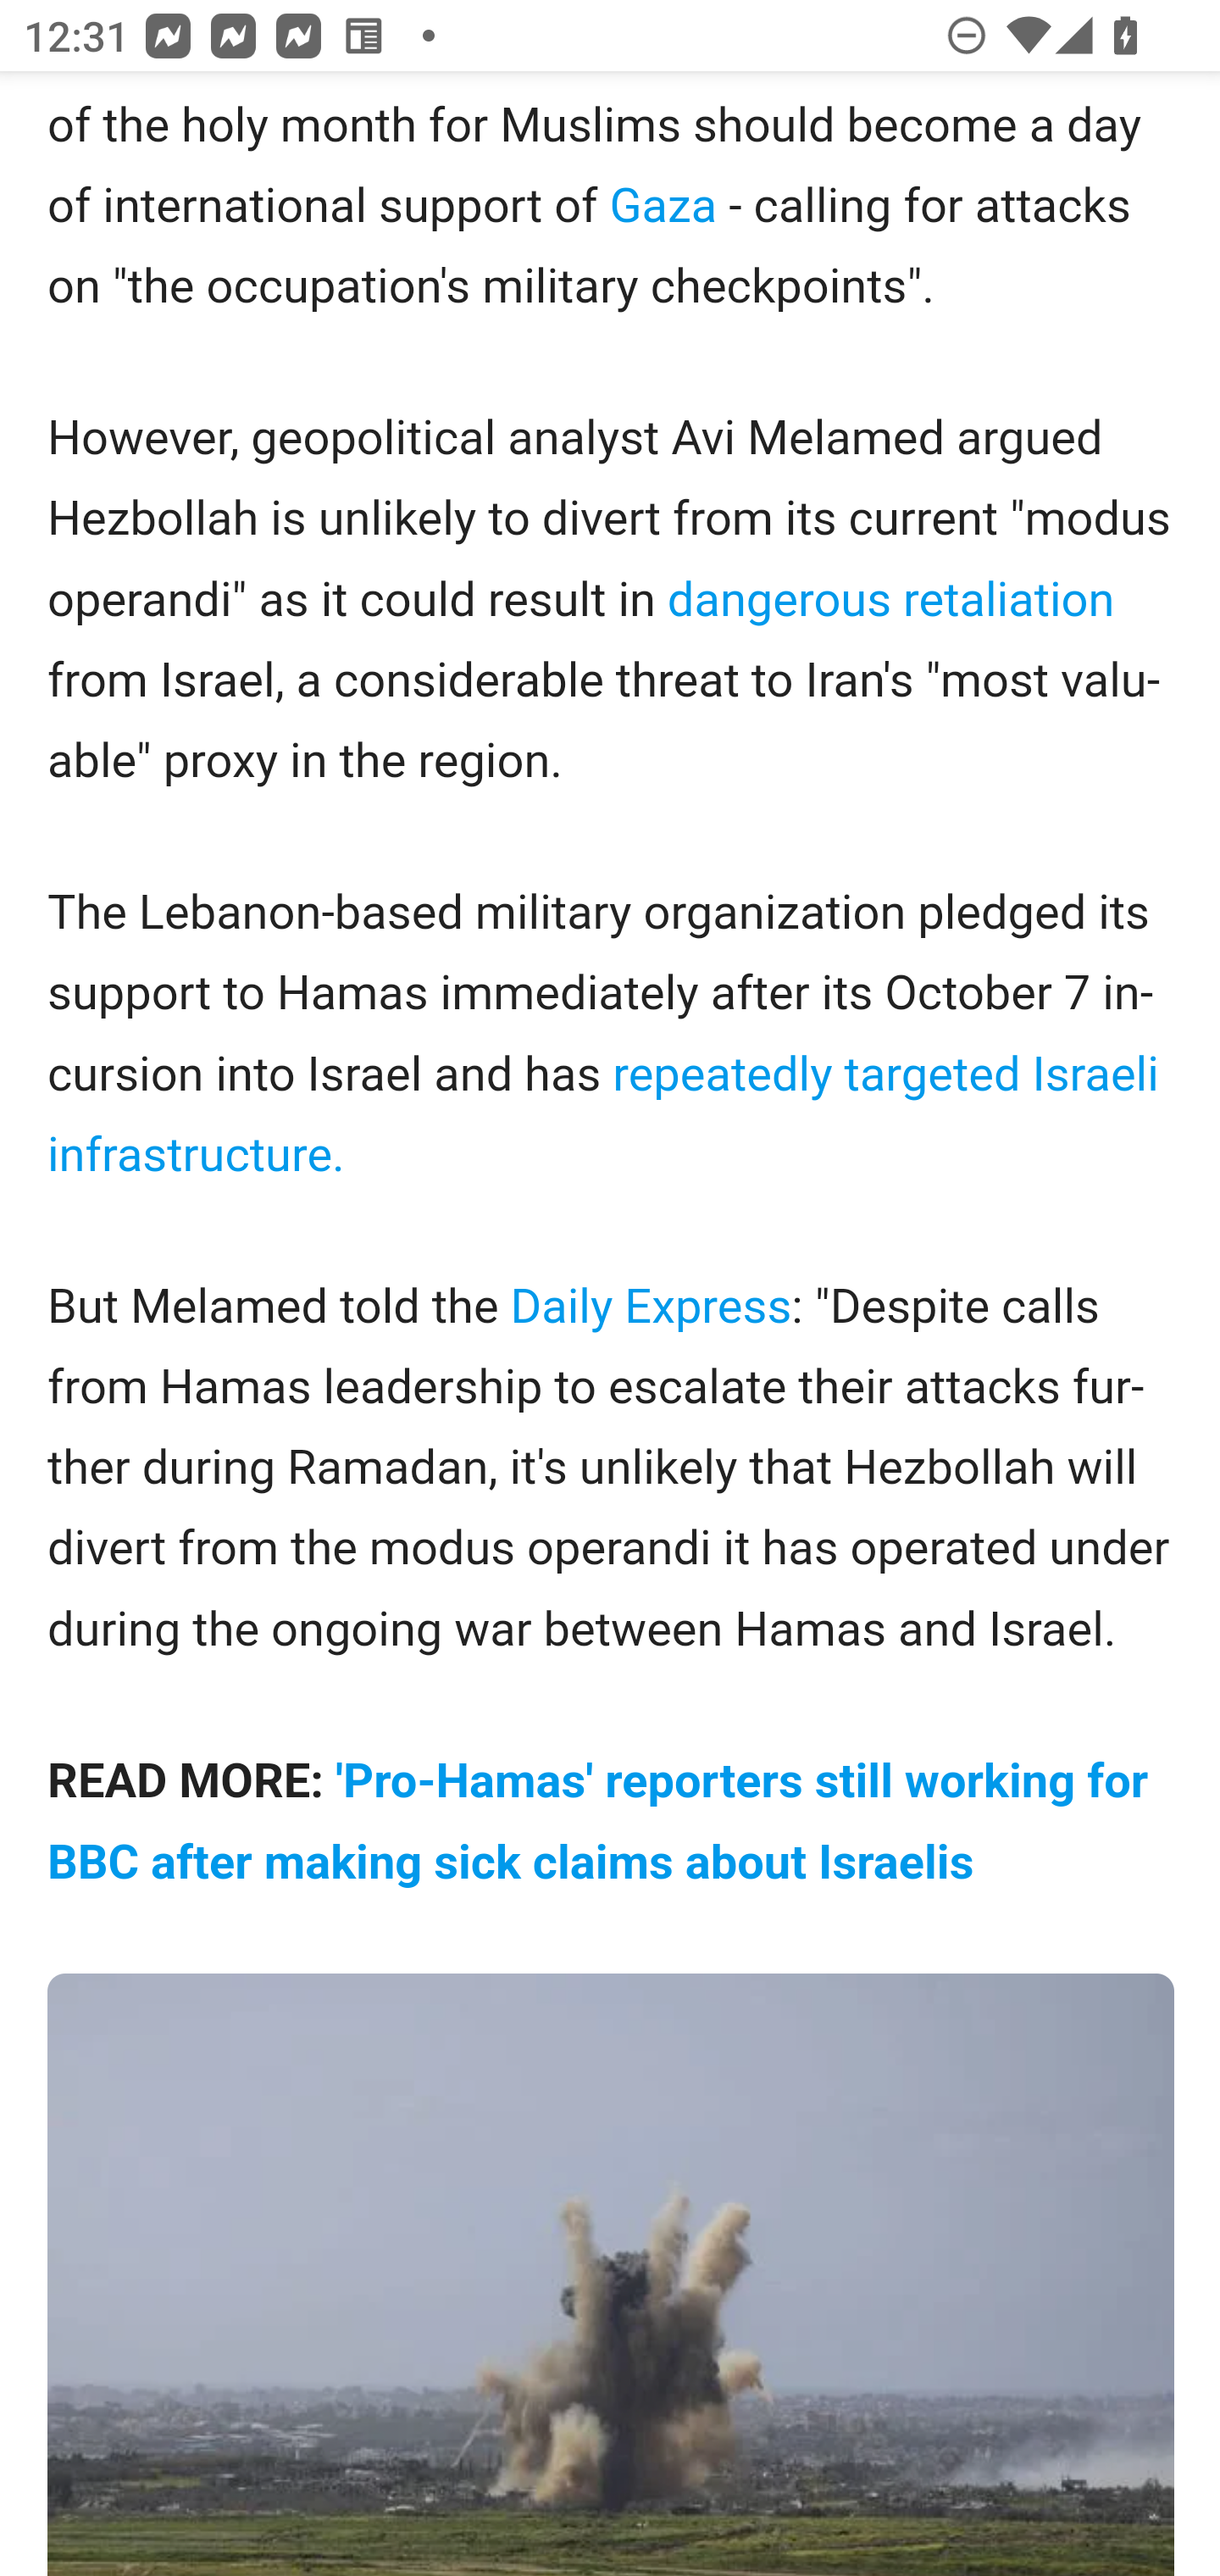 This screenshot has height=2576, width=1220. What do you see at coordinates (603, 1117) in the screenshot?
I see `repeatedly targeted Israeli infrastructure.` at bounding box center [603, 1117].